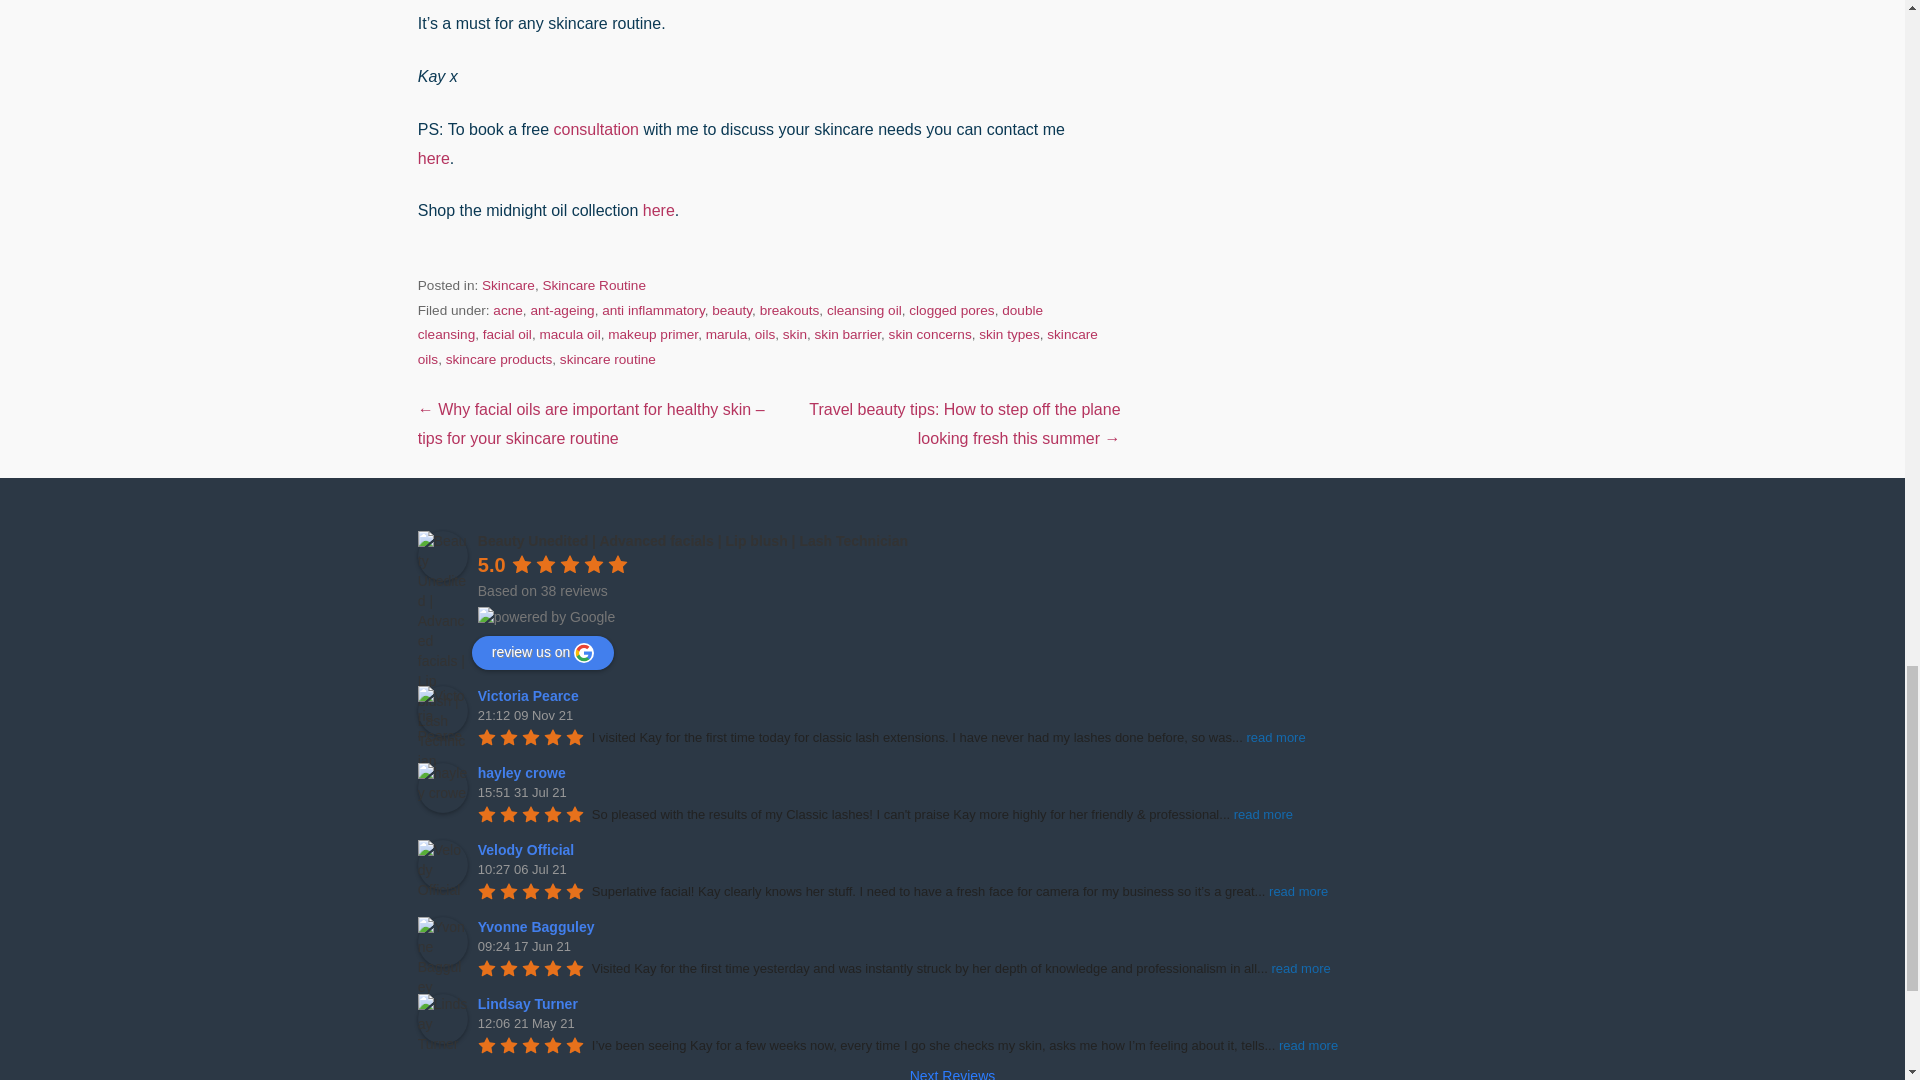  Describe the element at coordinates (443, 1018) in the screenshot. I see `Lindsay Turner` at that location.